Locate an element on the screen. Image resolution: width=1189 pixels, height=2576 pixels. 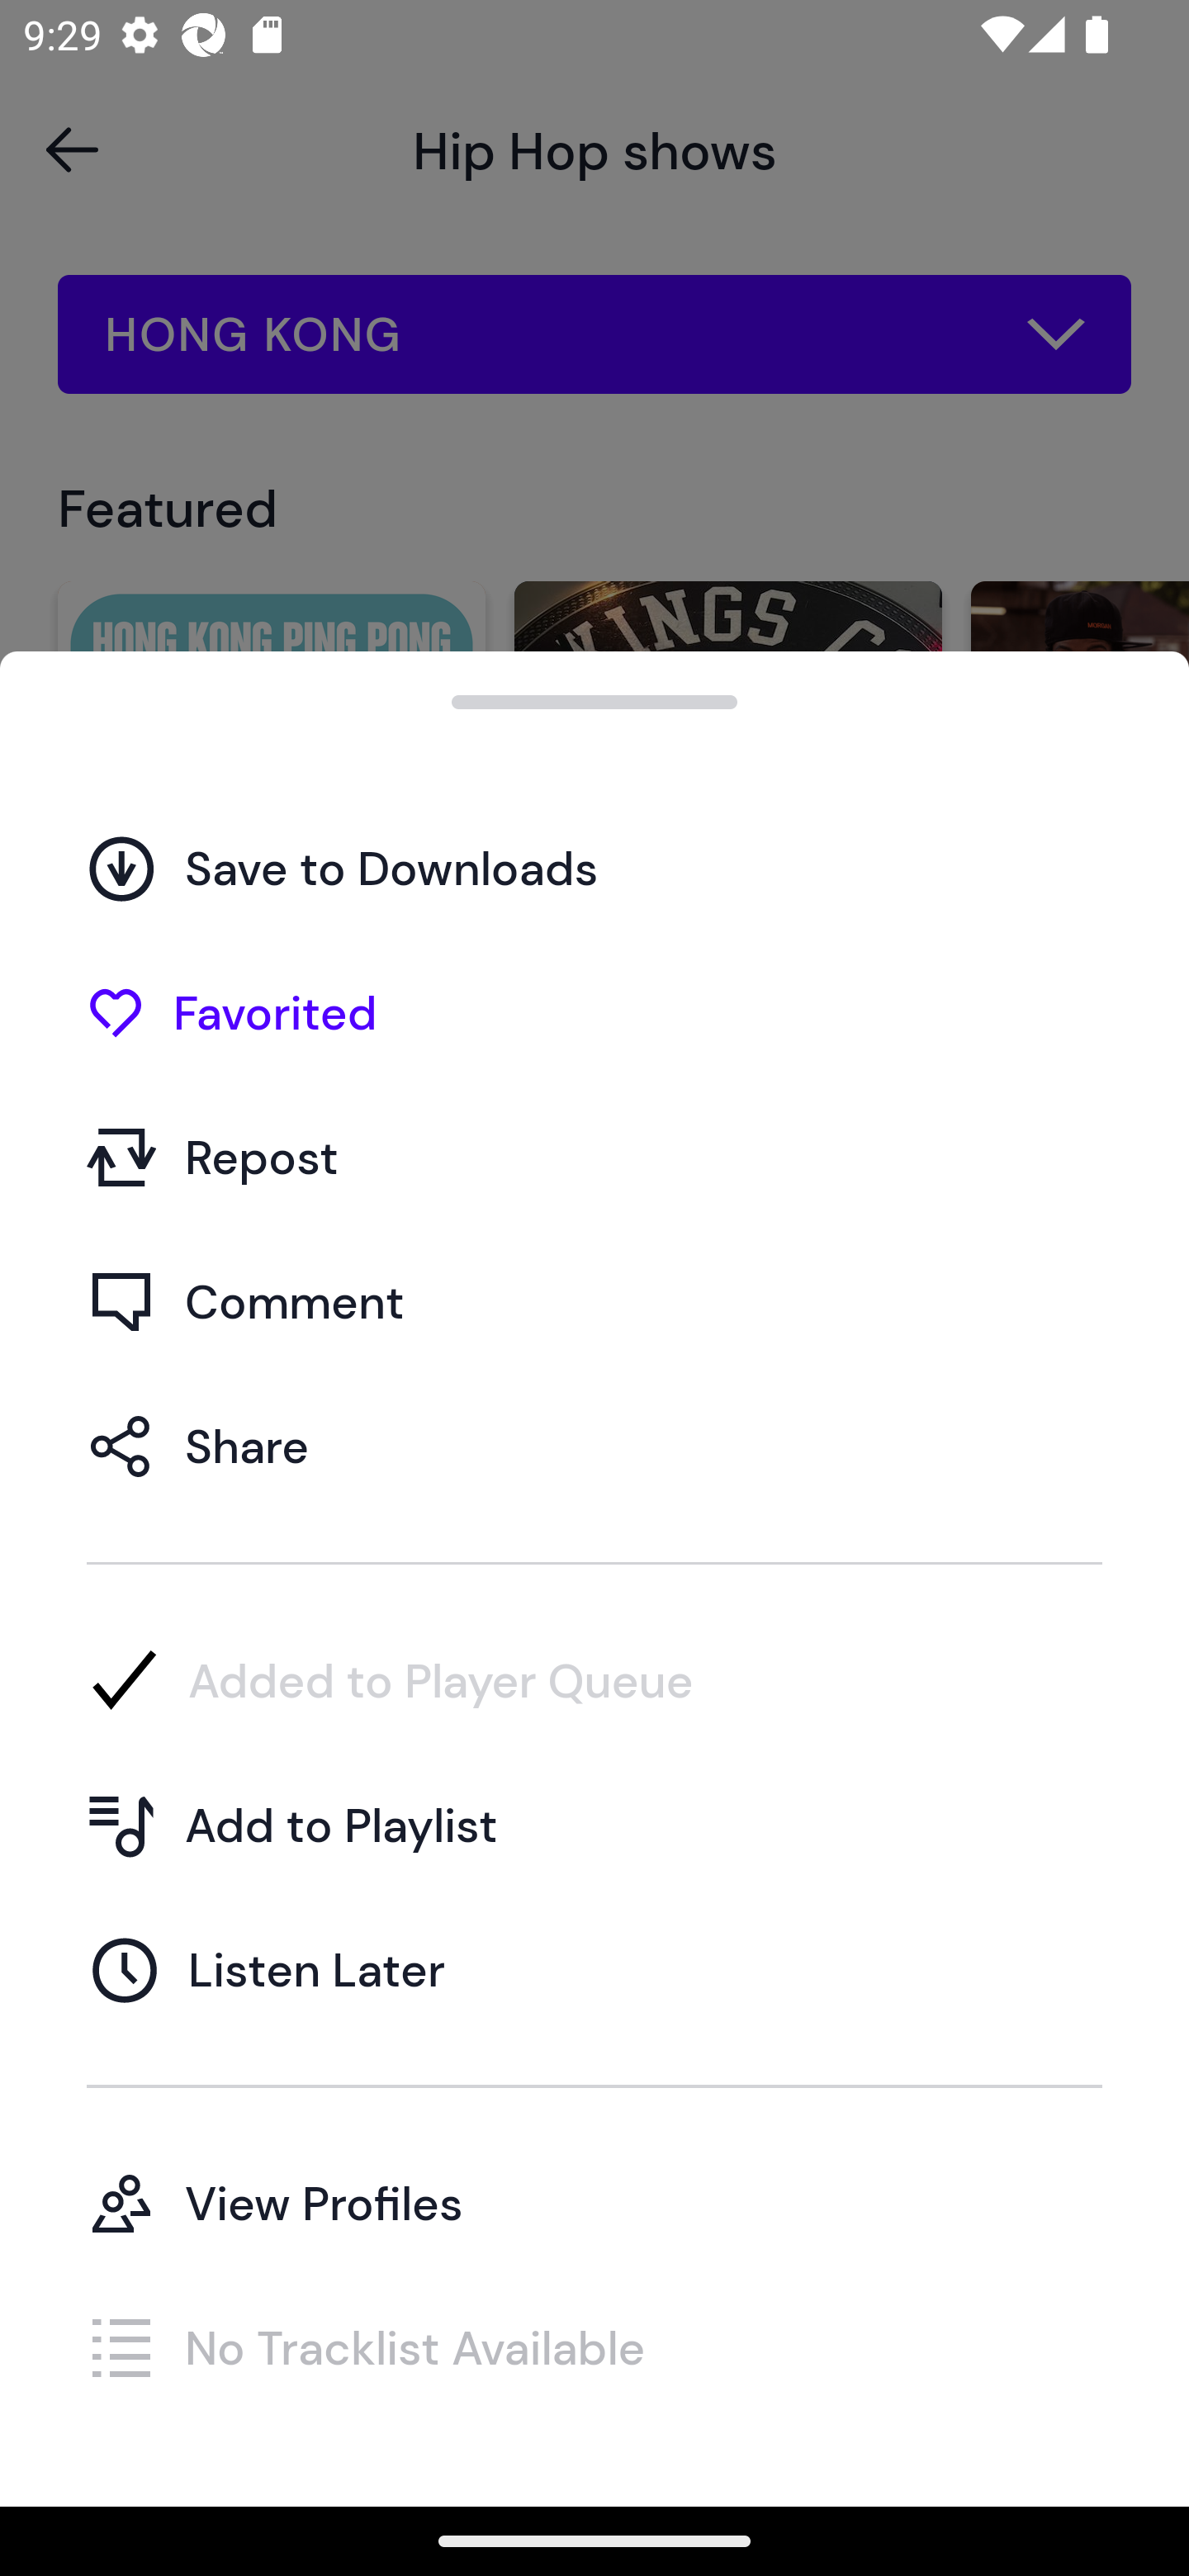
Add to Playlist is located at coordinates (594, 1825).